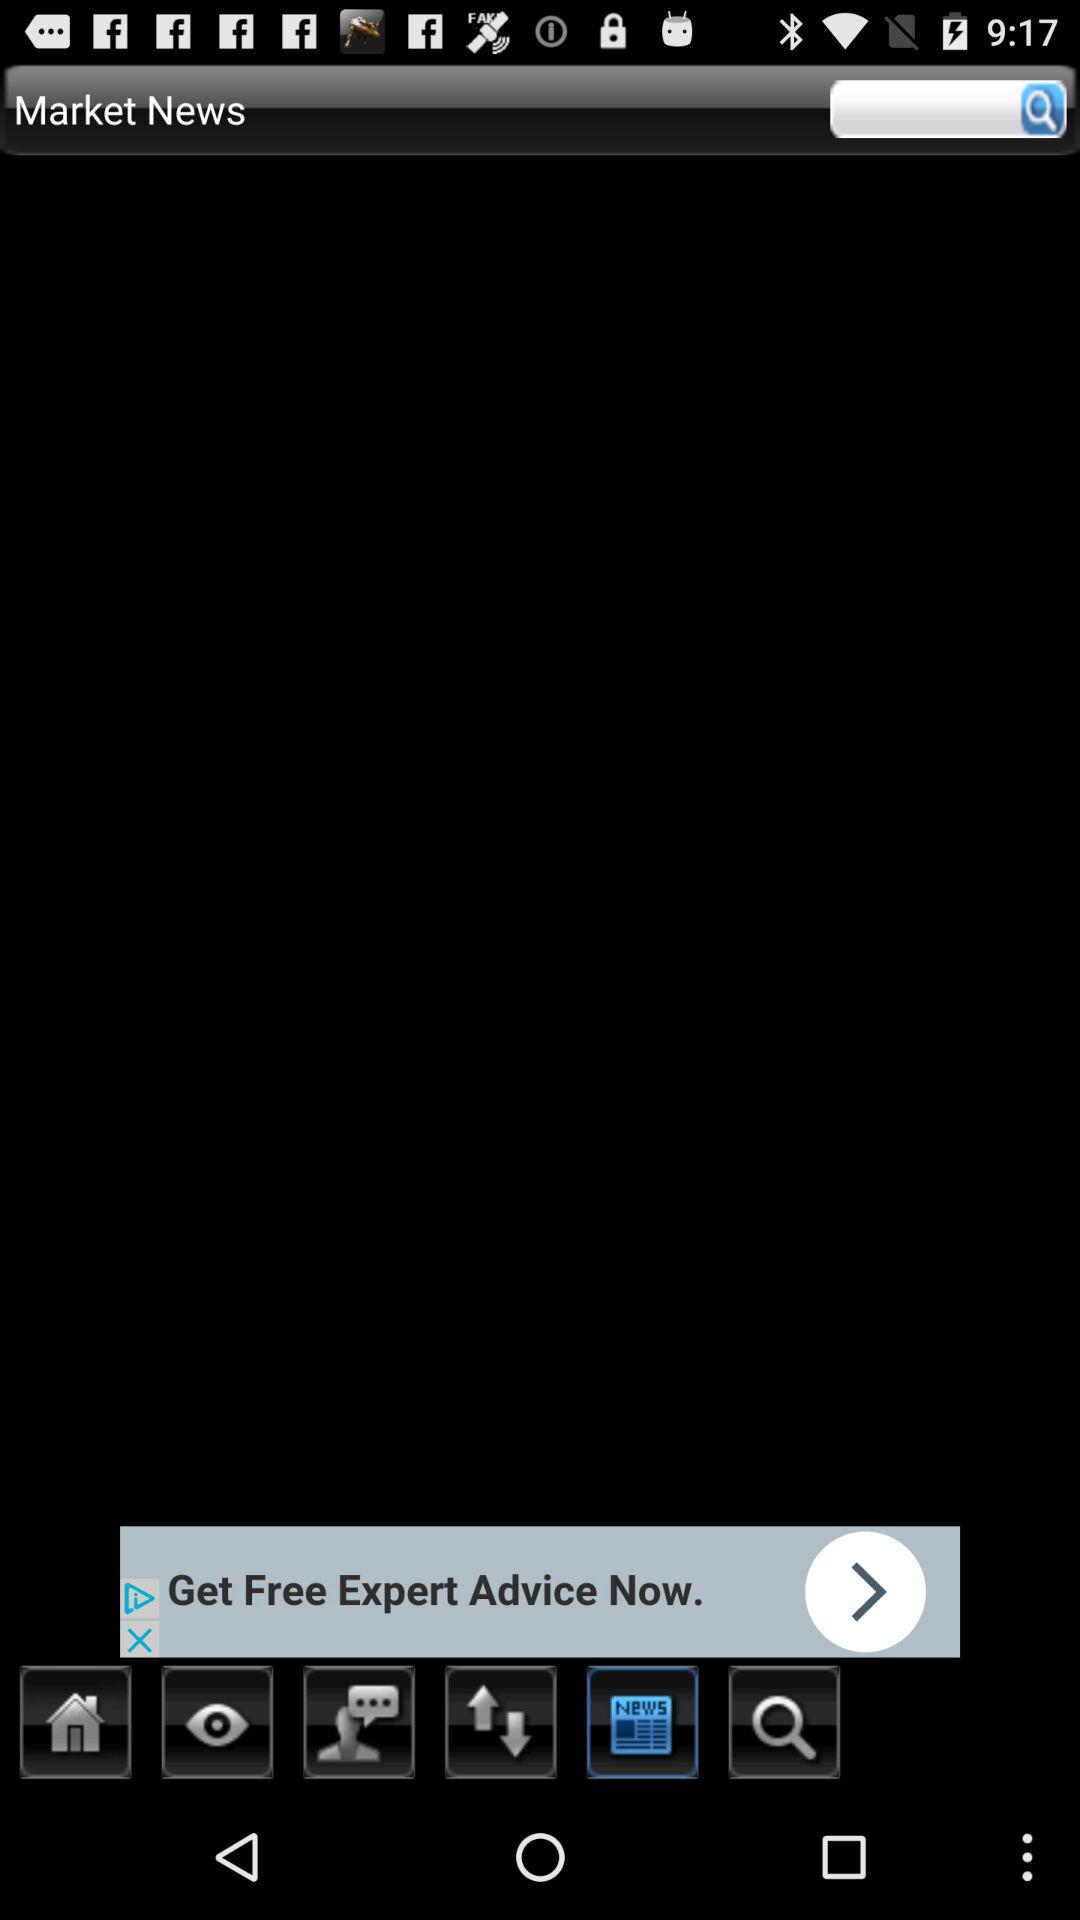  Describe the element at coordinates (76, 1728) in the screenshot. I see `go to home` at that location.